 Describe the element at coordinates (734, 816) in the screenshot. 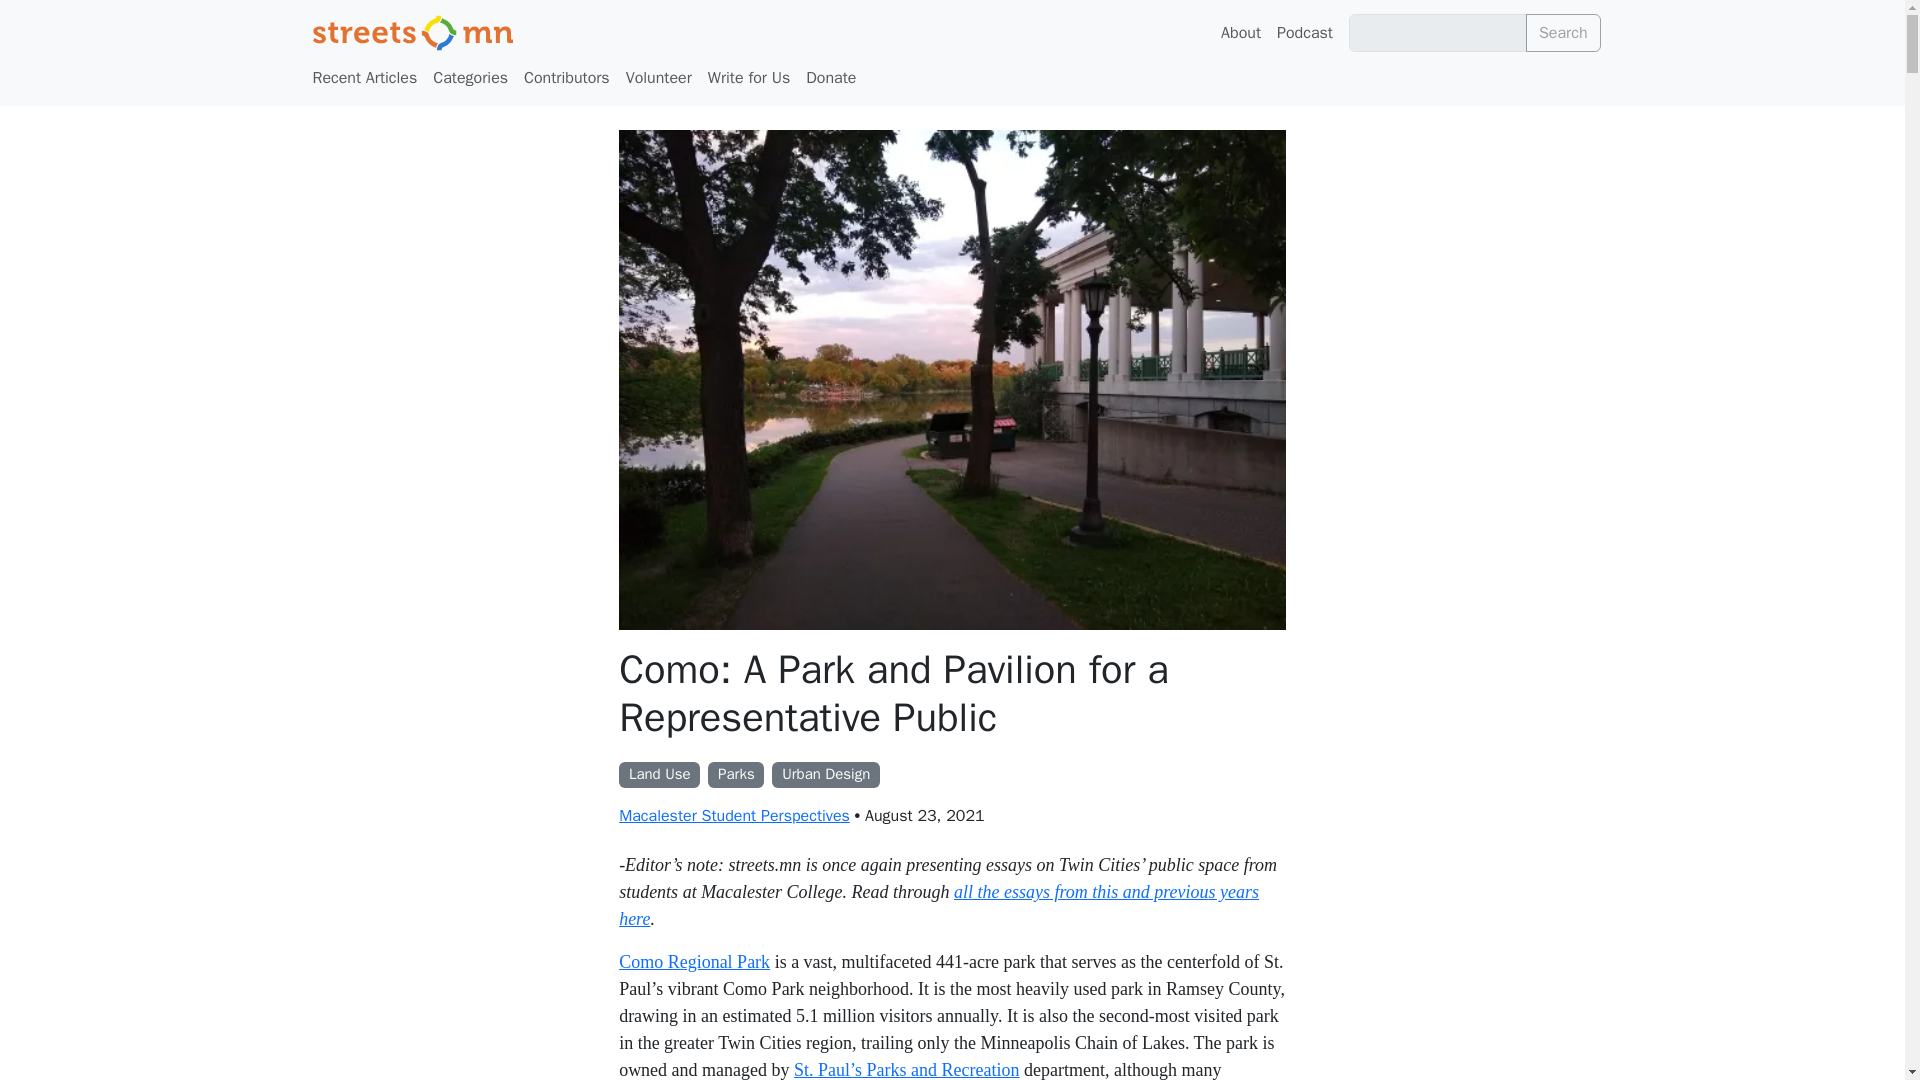

I see `Macalester Student Perspectives` at that location.